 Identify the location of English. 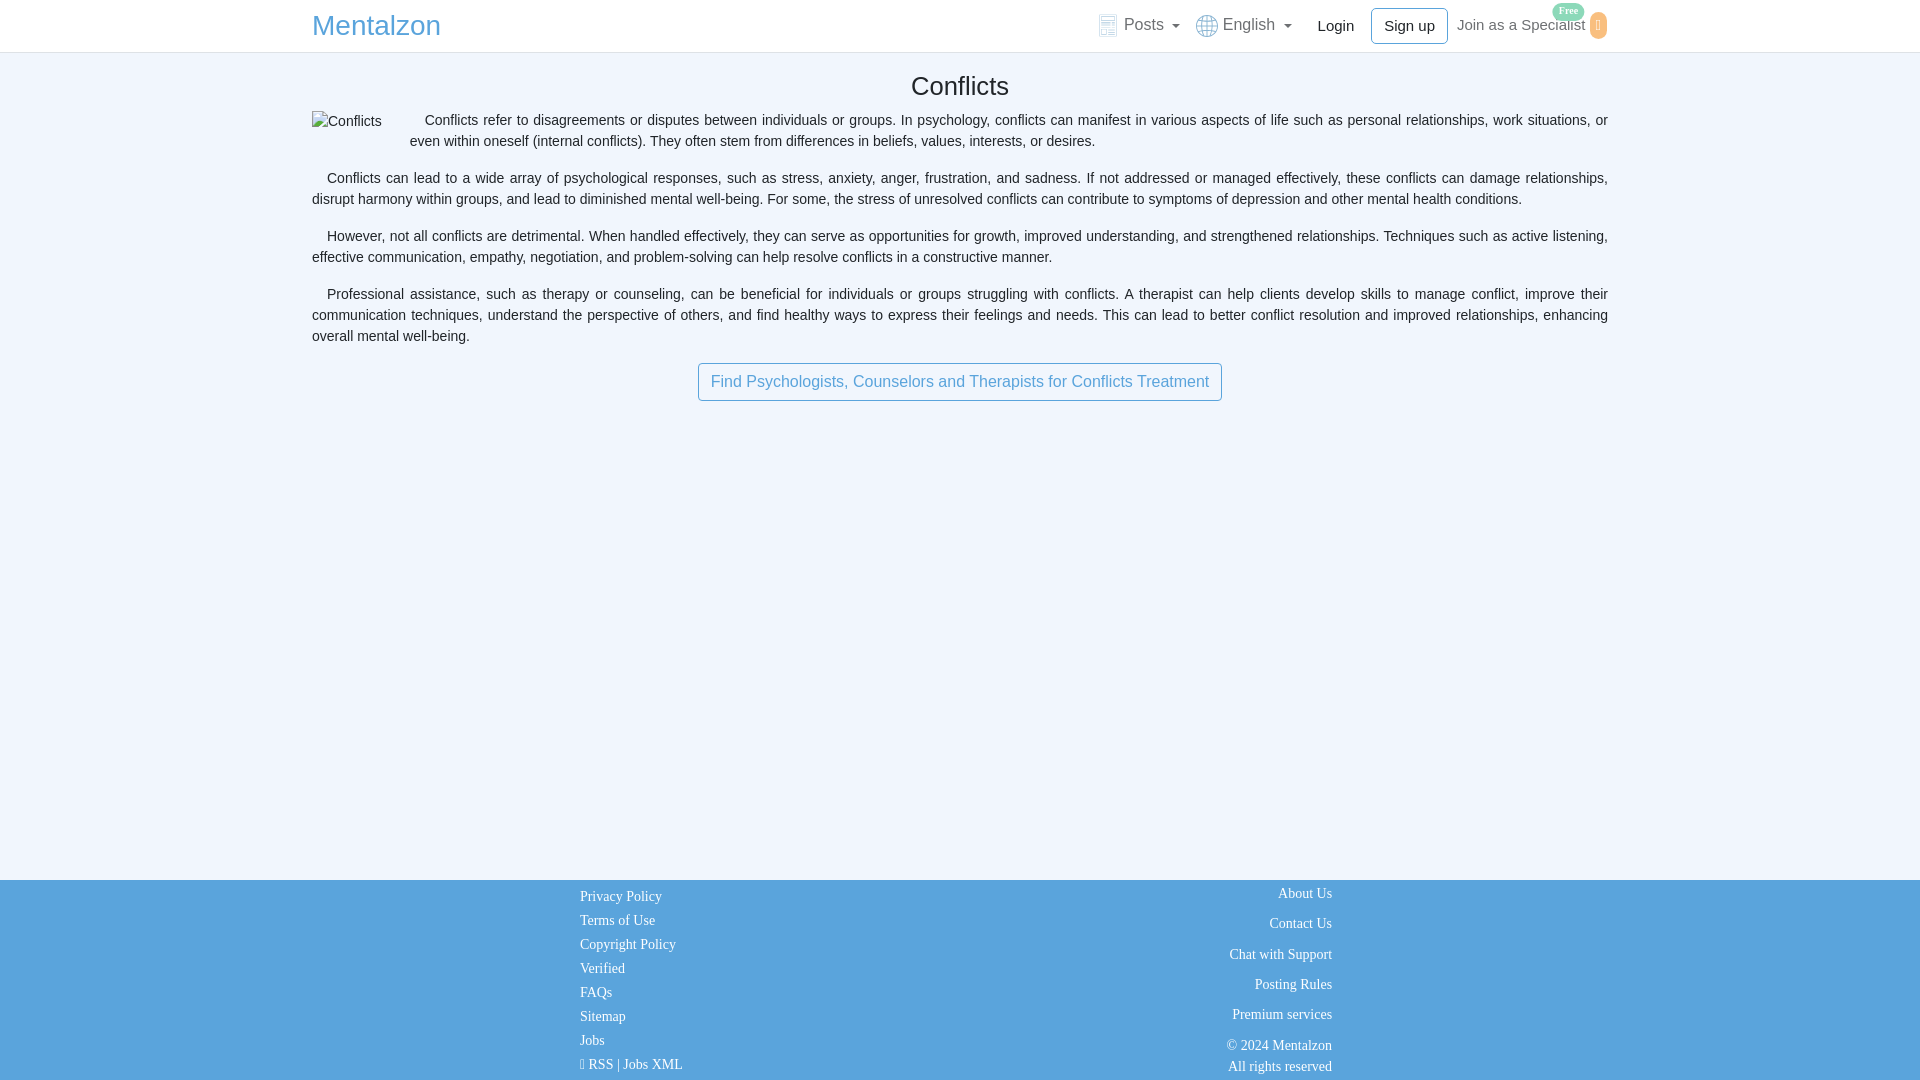
(1243, 24).